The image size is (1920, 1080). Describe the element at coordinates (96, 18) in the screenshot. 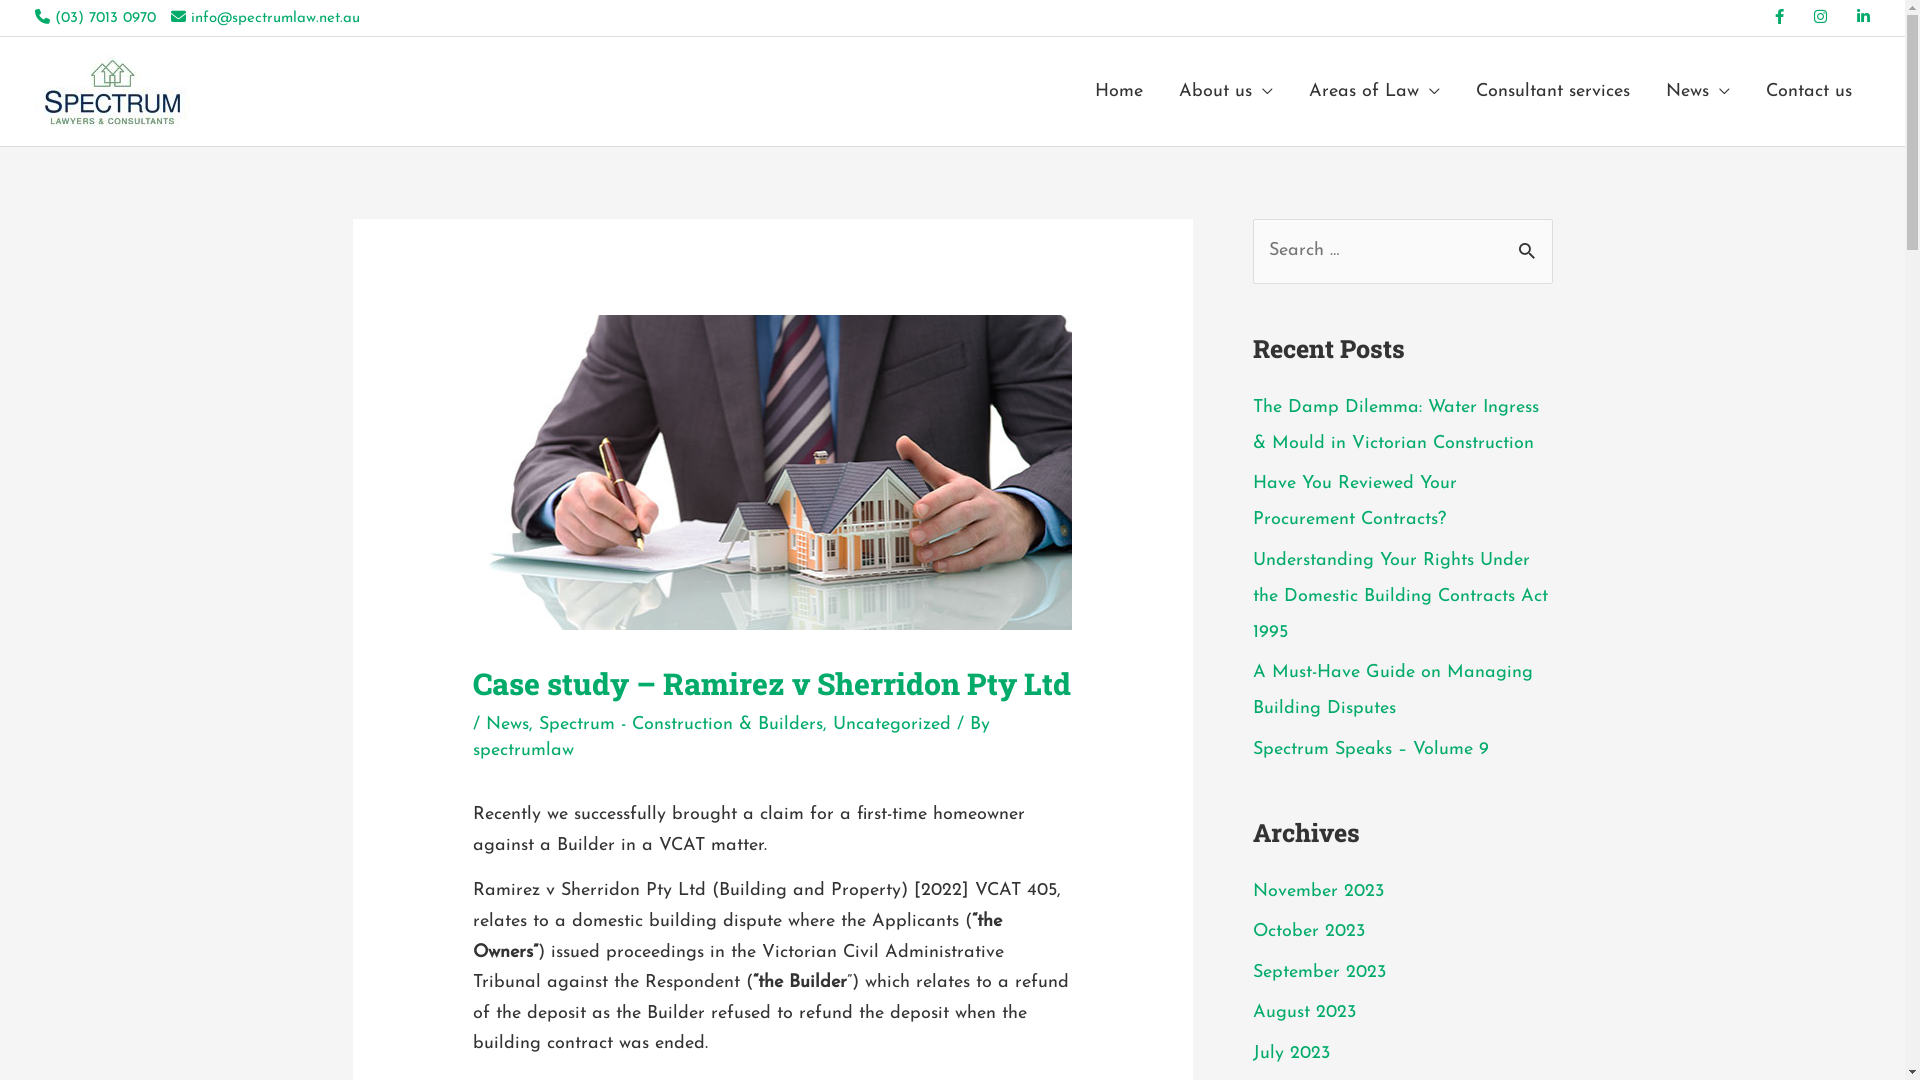

I see `(03) 7013 0970` at that location.